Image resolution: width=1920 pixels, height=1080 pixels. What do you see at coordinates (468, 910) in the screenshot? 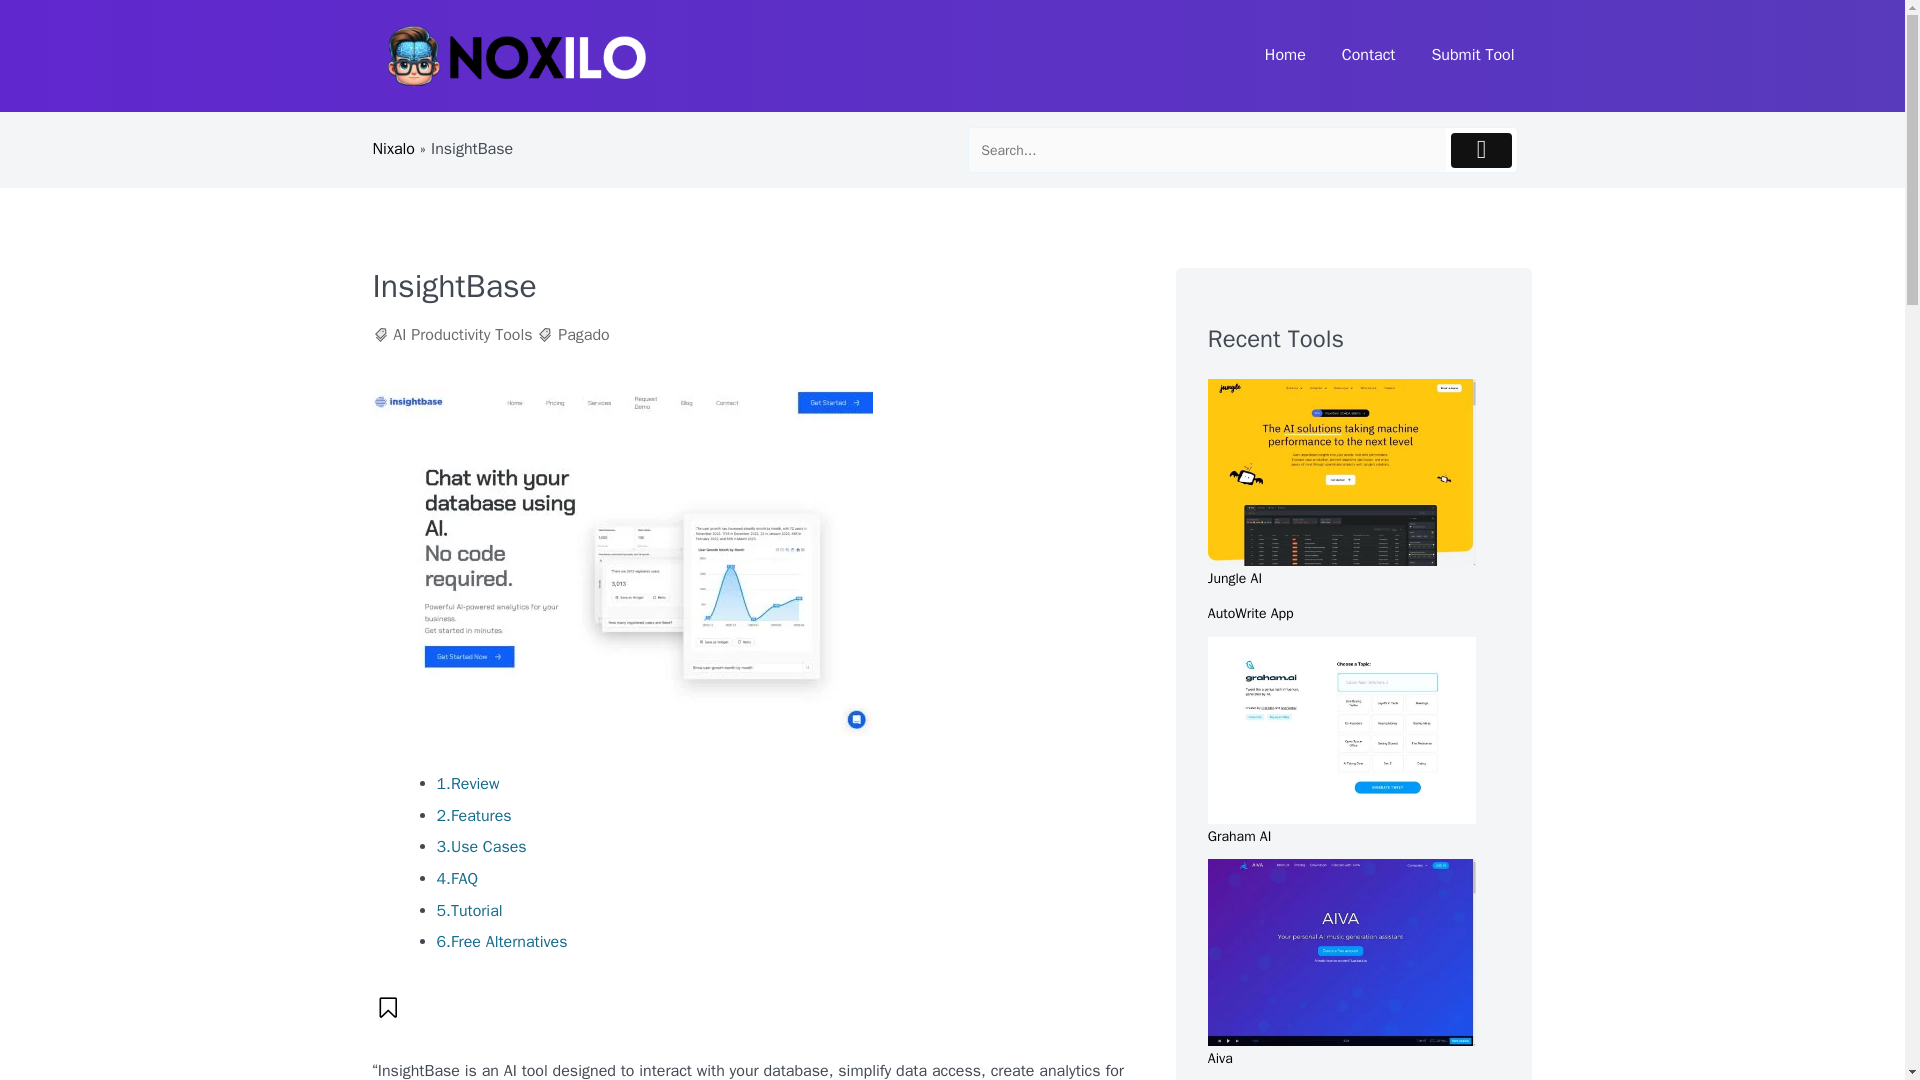
I see `5.Tutorial` at bounding box center [468, 910].